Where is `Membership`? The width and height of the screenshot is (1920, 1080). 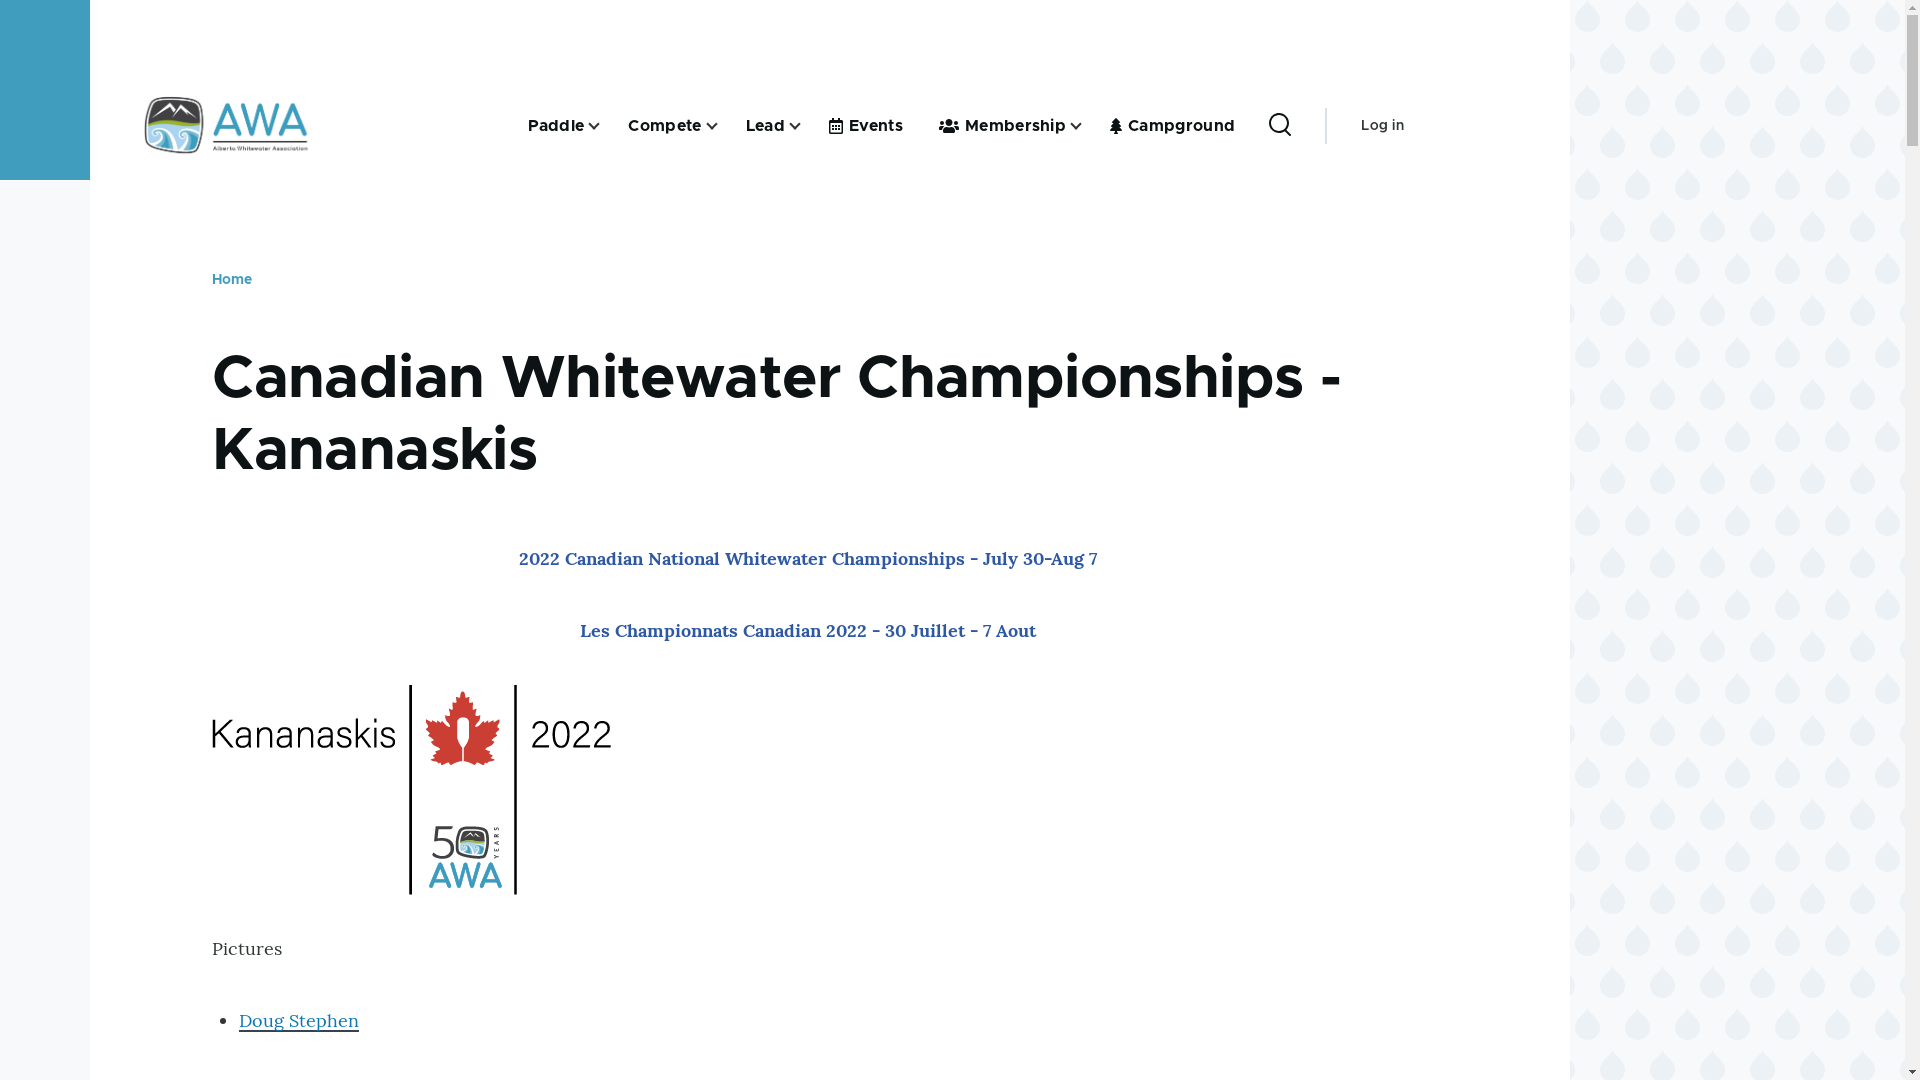 Membership is located at coordinates (1002, 126).